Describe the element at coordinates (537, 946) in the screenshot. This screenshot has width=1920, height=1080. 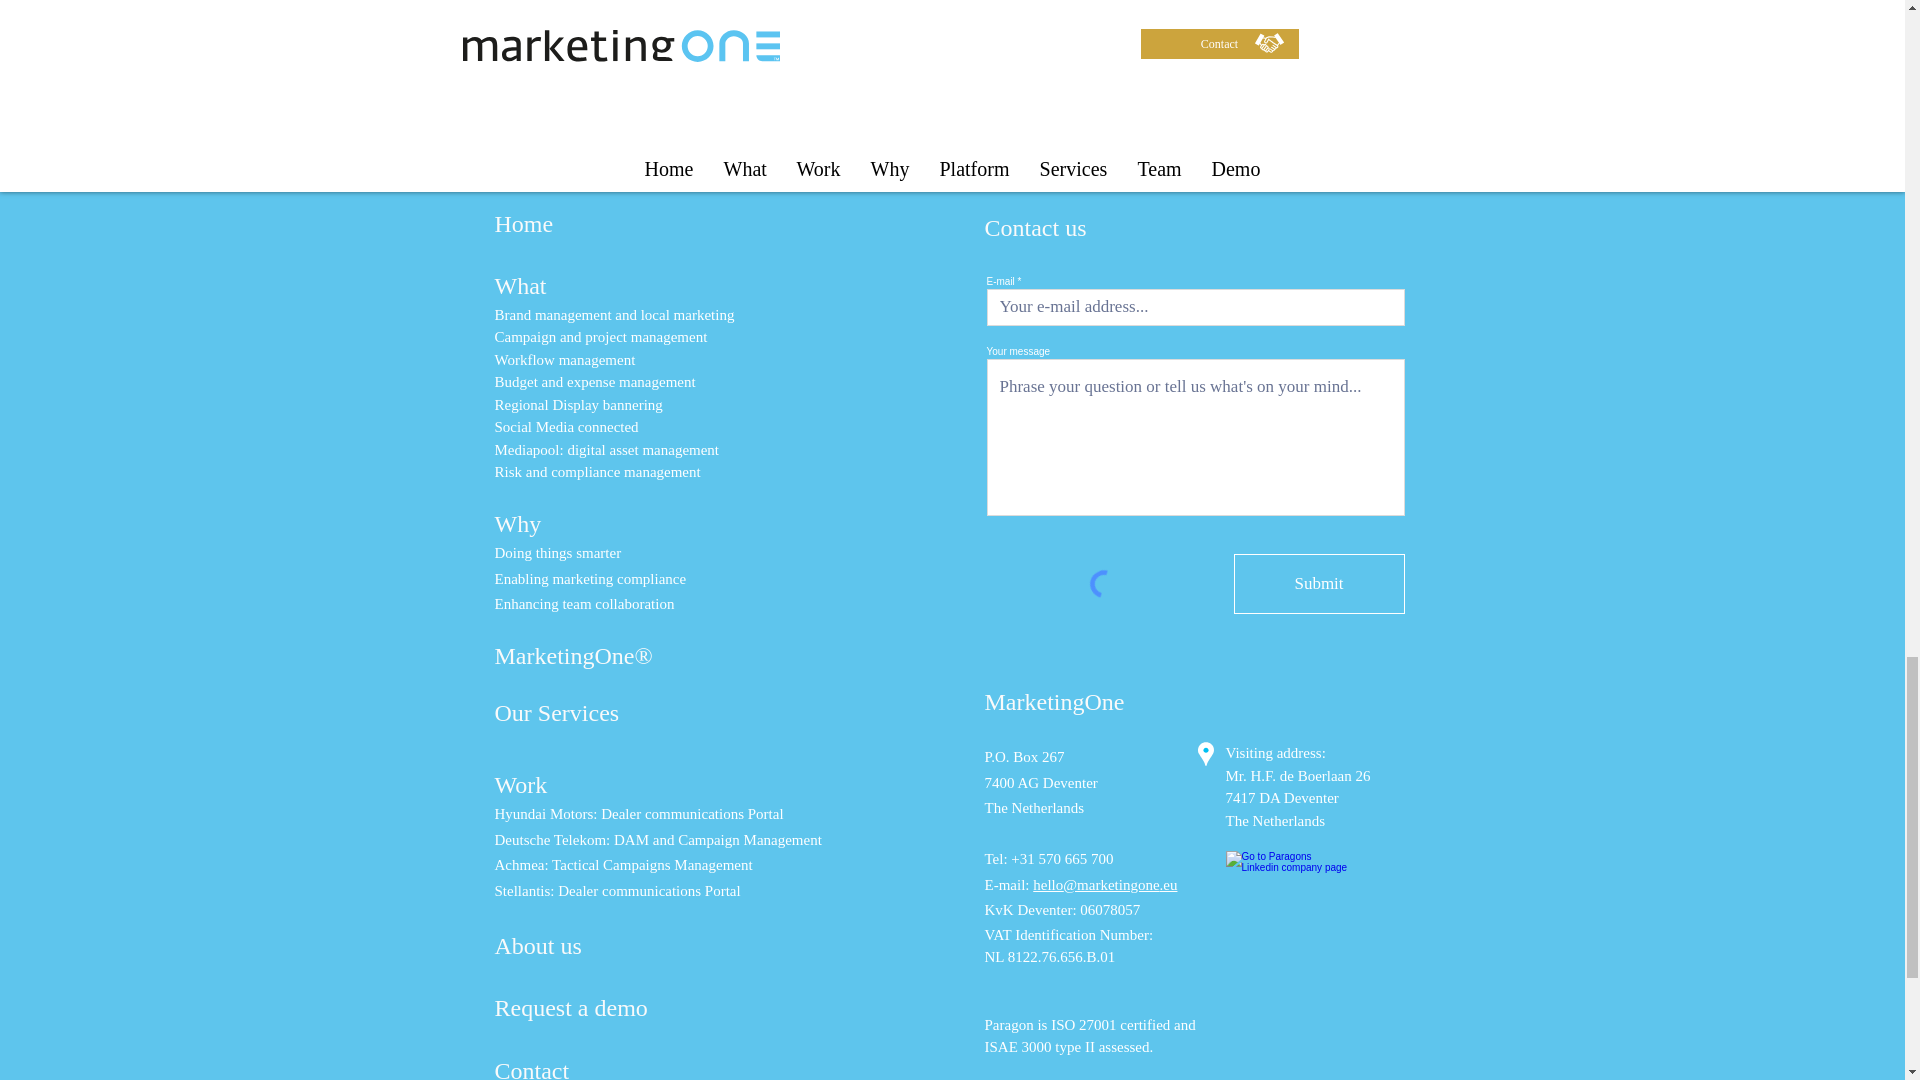
I see `About us` at that location.